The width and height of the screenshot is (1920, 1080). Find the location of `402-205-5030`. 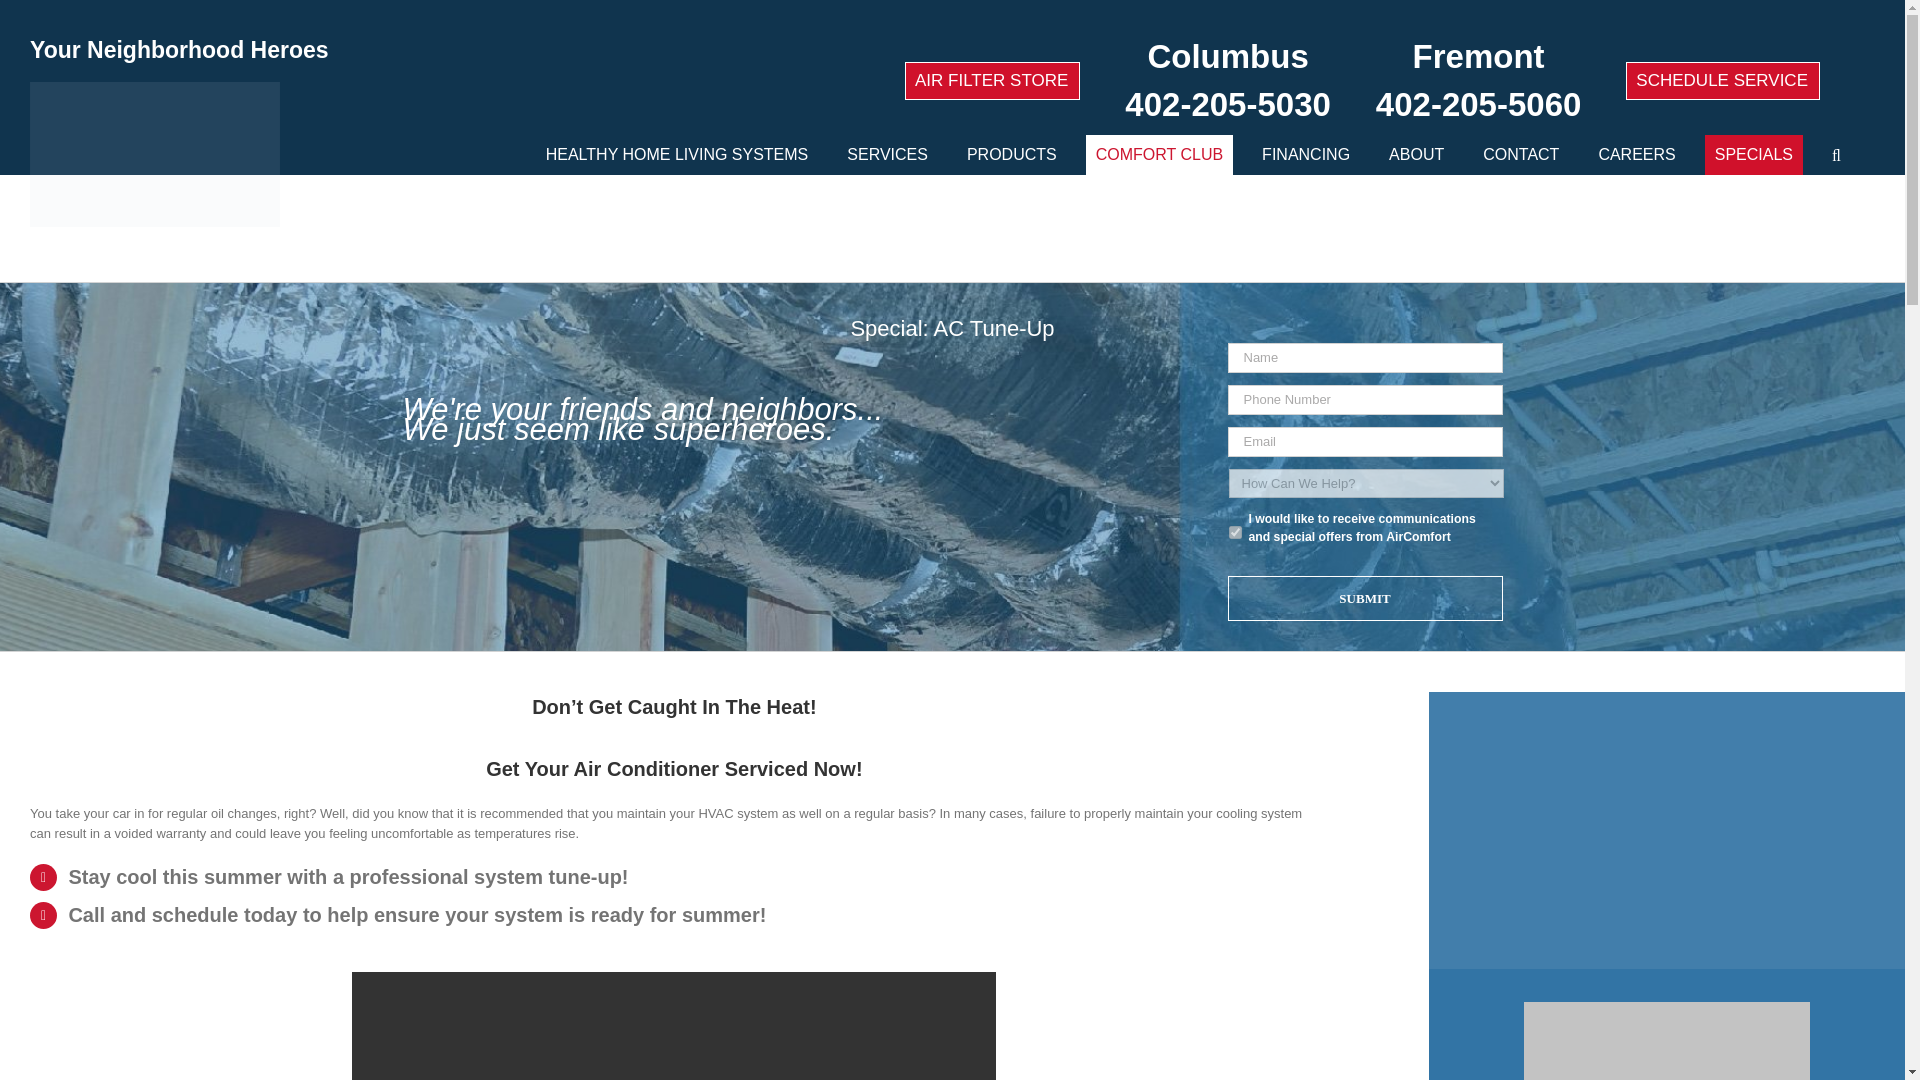

402-205-5030 is located at coordinates (1228, 104).